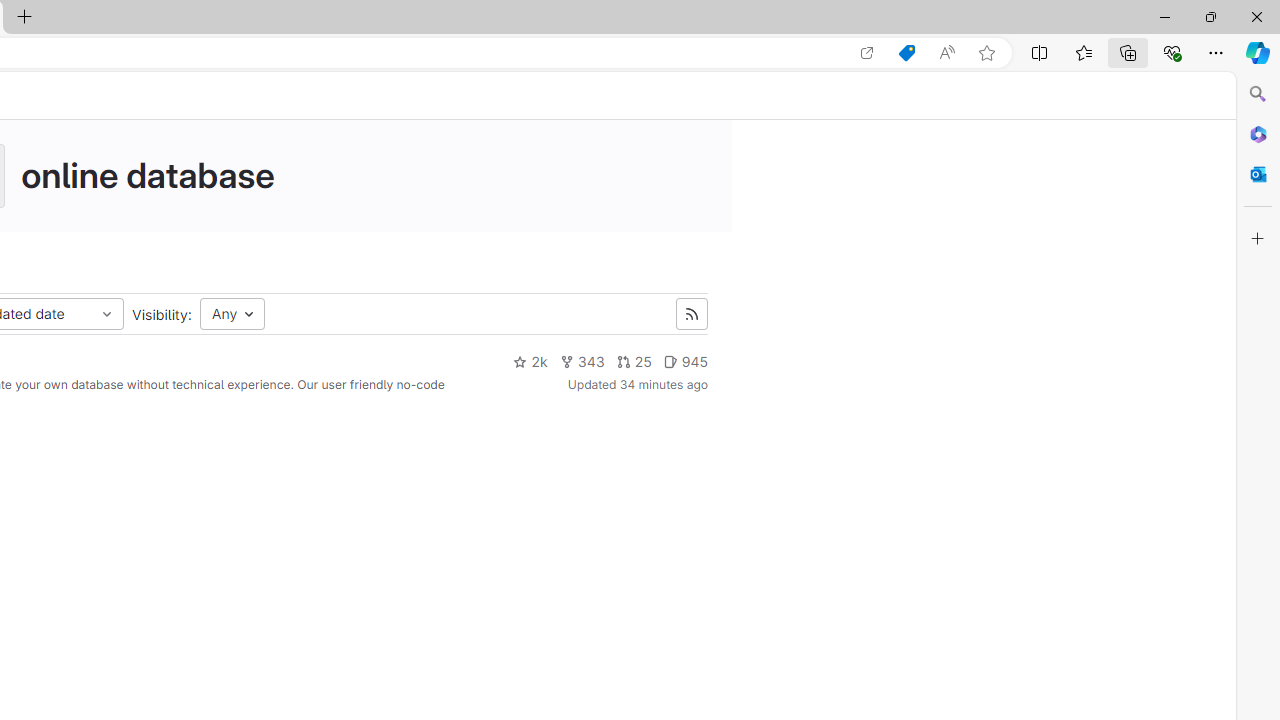 The width and height of the screenshot is (1280, 720). I want to click on Class: s16 gl-icon gl-button-icon , so click(692, 314).